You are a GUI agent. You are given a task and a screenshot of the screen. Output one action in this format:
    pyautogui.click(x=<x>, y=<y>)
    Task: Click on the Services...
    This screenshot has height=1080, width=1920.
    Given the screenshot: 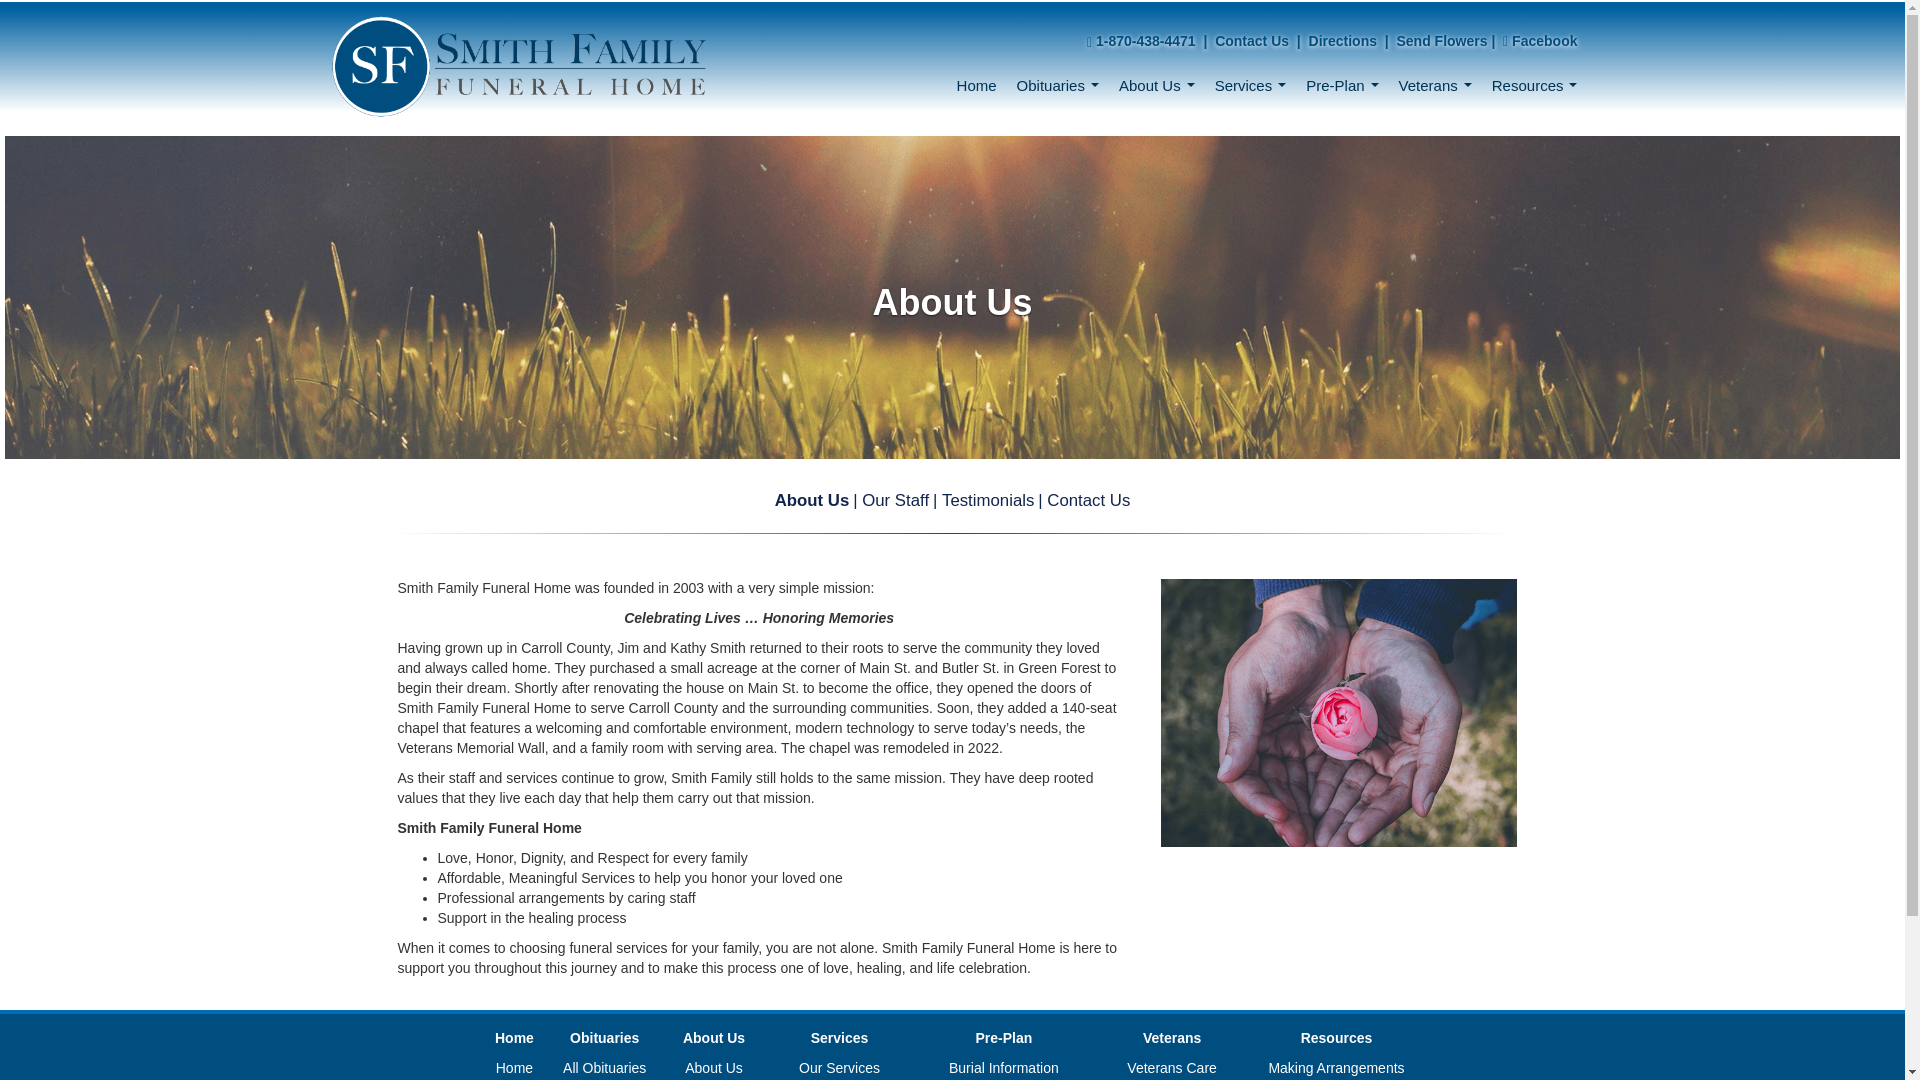 What is the action you would take?
    pyautogui.click(x=1251, y=87)
    